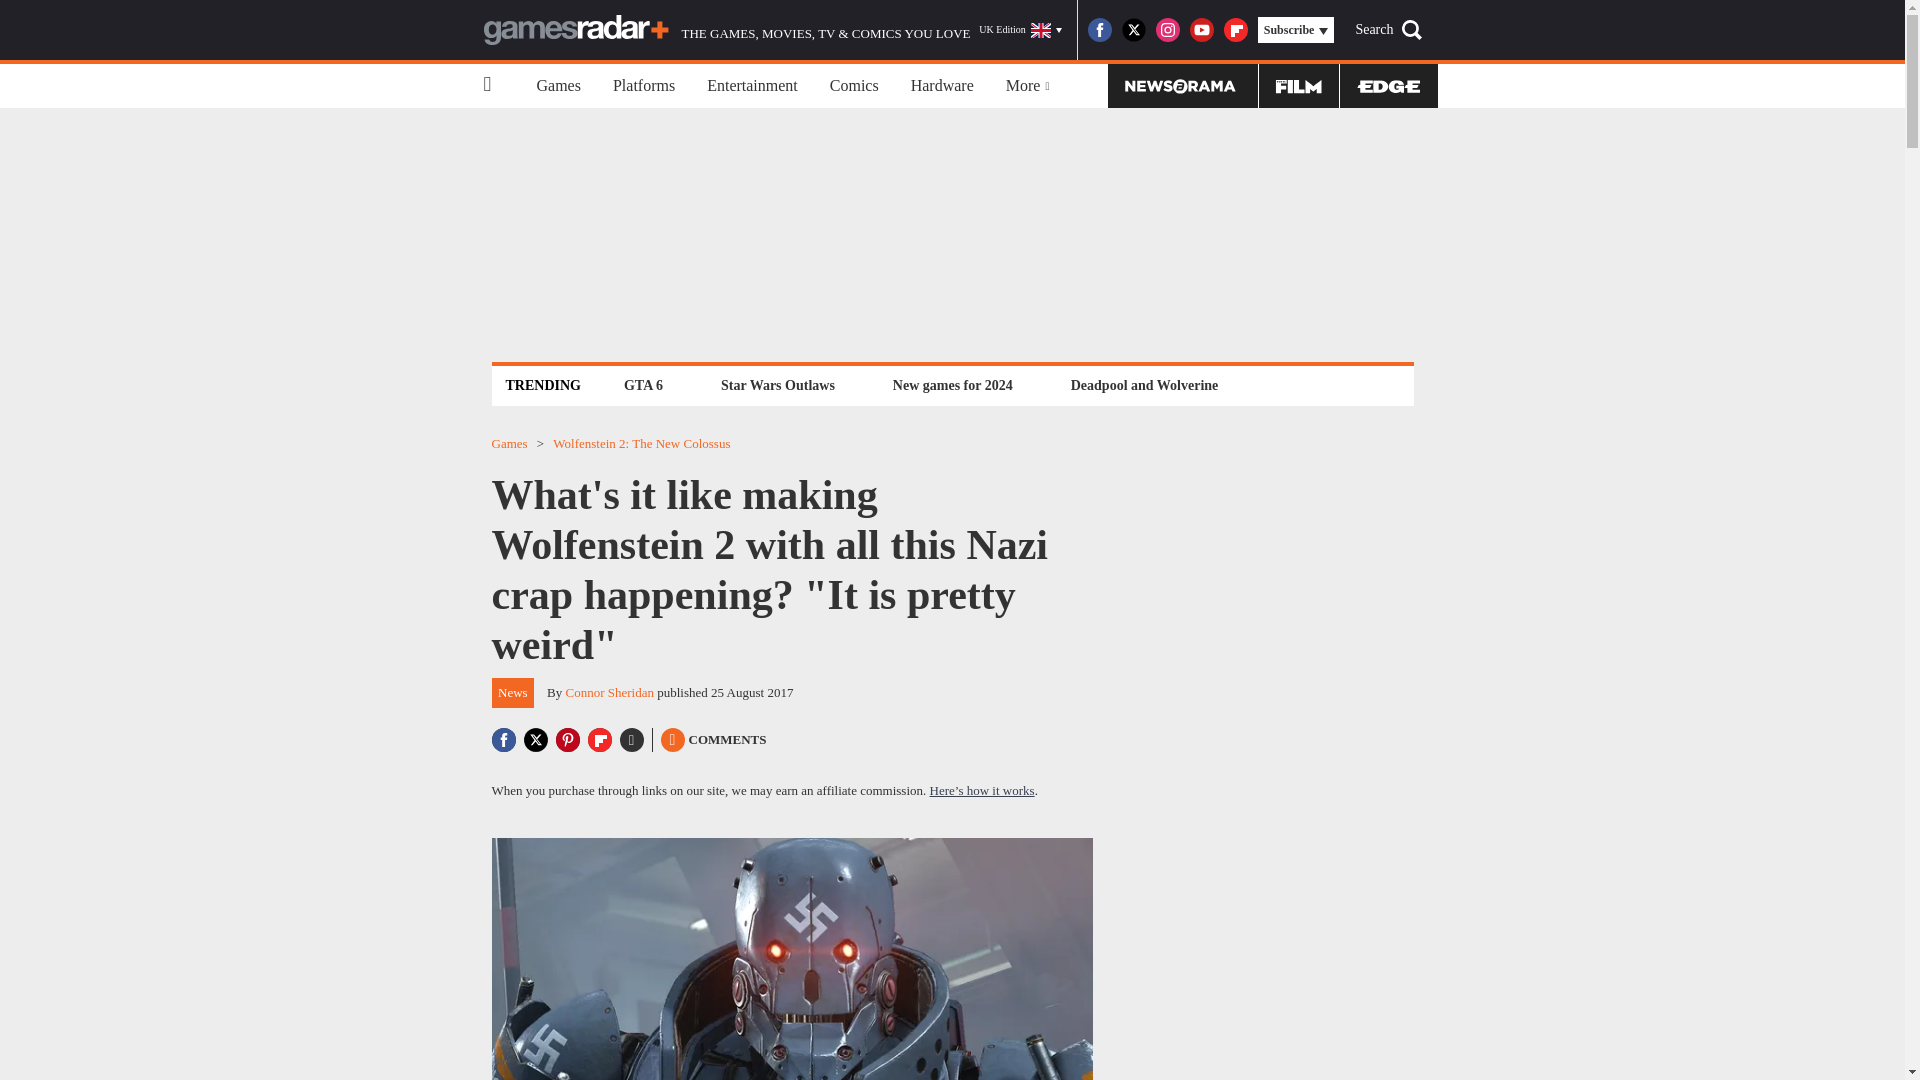 This screenshot has width=1920, height=1080. Describe the element at coordinates (1144, 385) in the screenshot. I see `Deadpool and Wolverine` at that location.